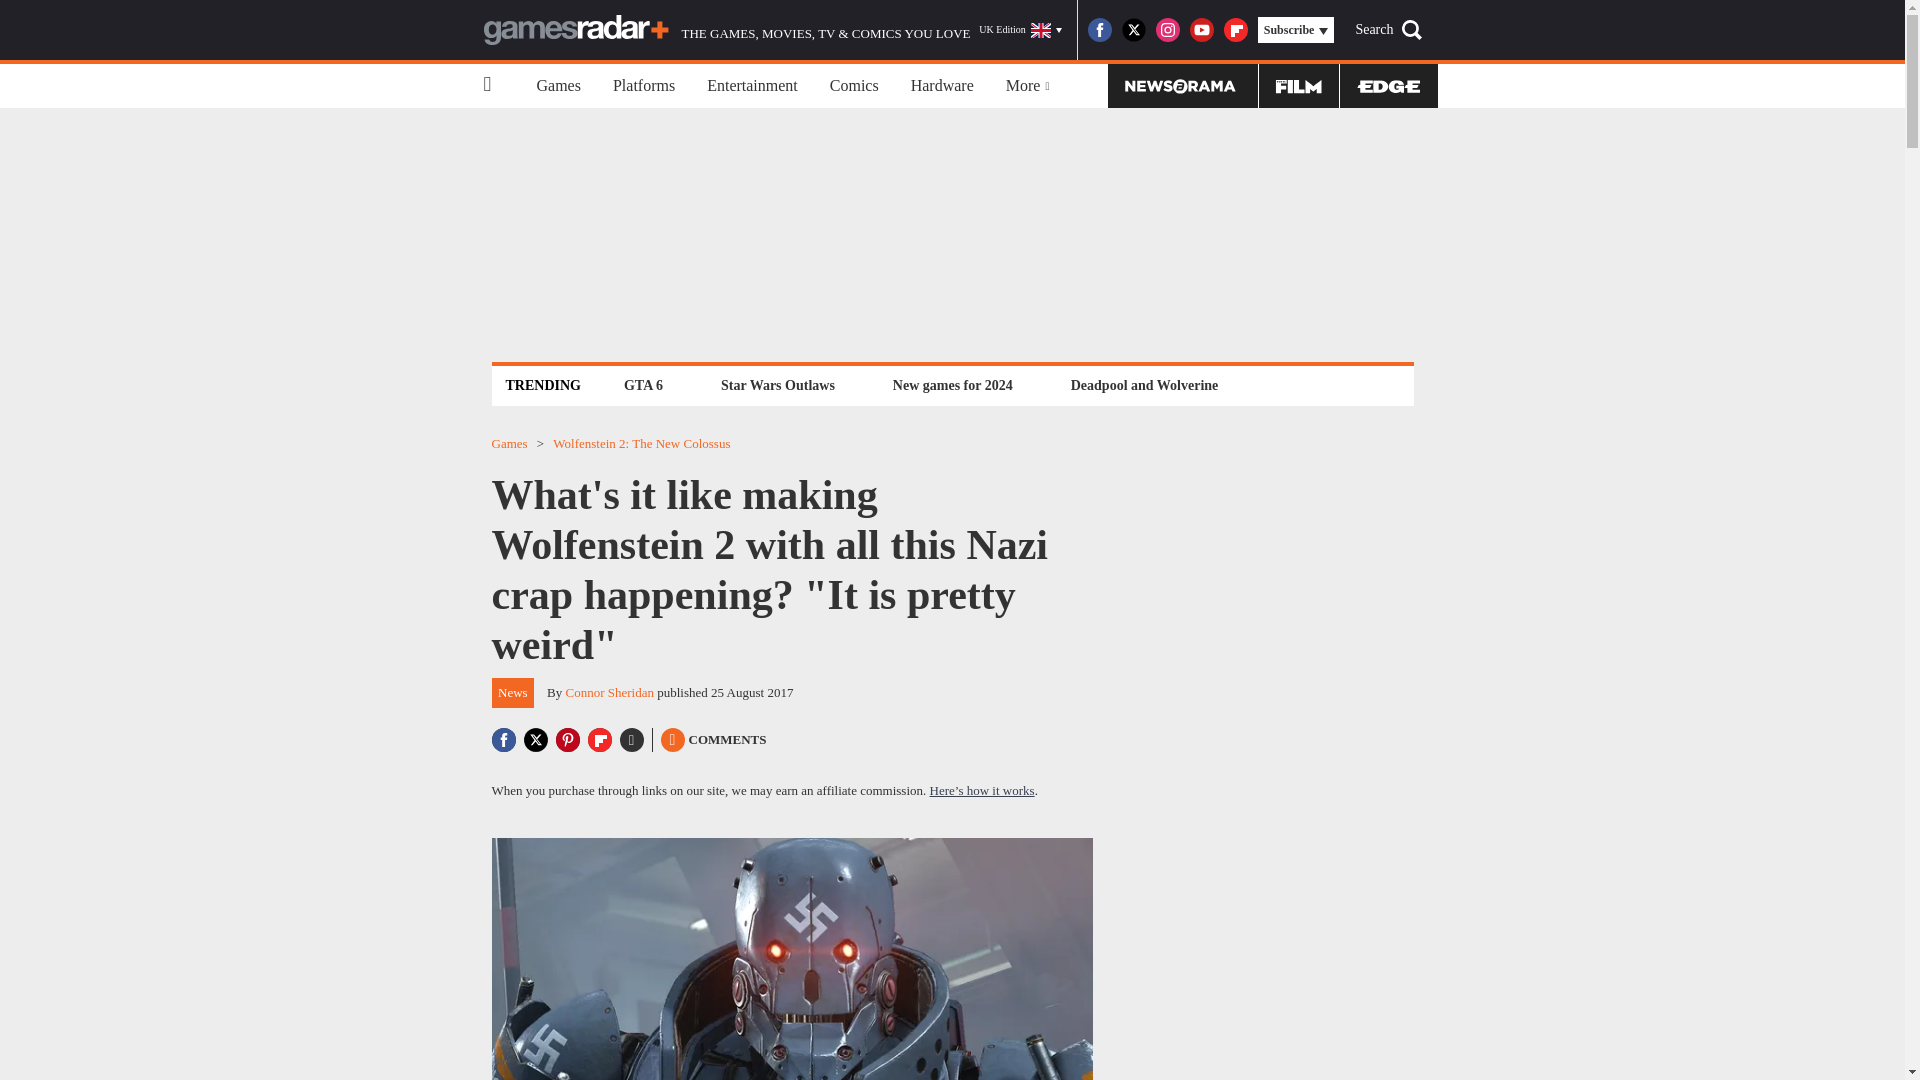 This screenshot has width=1920, height=1080. Describe the element at coordinates (1144, 385) in the screenshot. I see `Deadpool and Wolverine` at that location.